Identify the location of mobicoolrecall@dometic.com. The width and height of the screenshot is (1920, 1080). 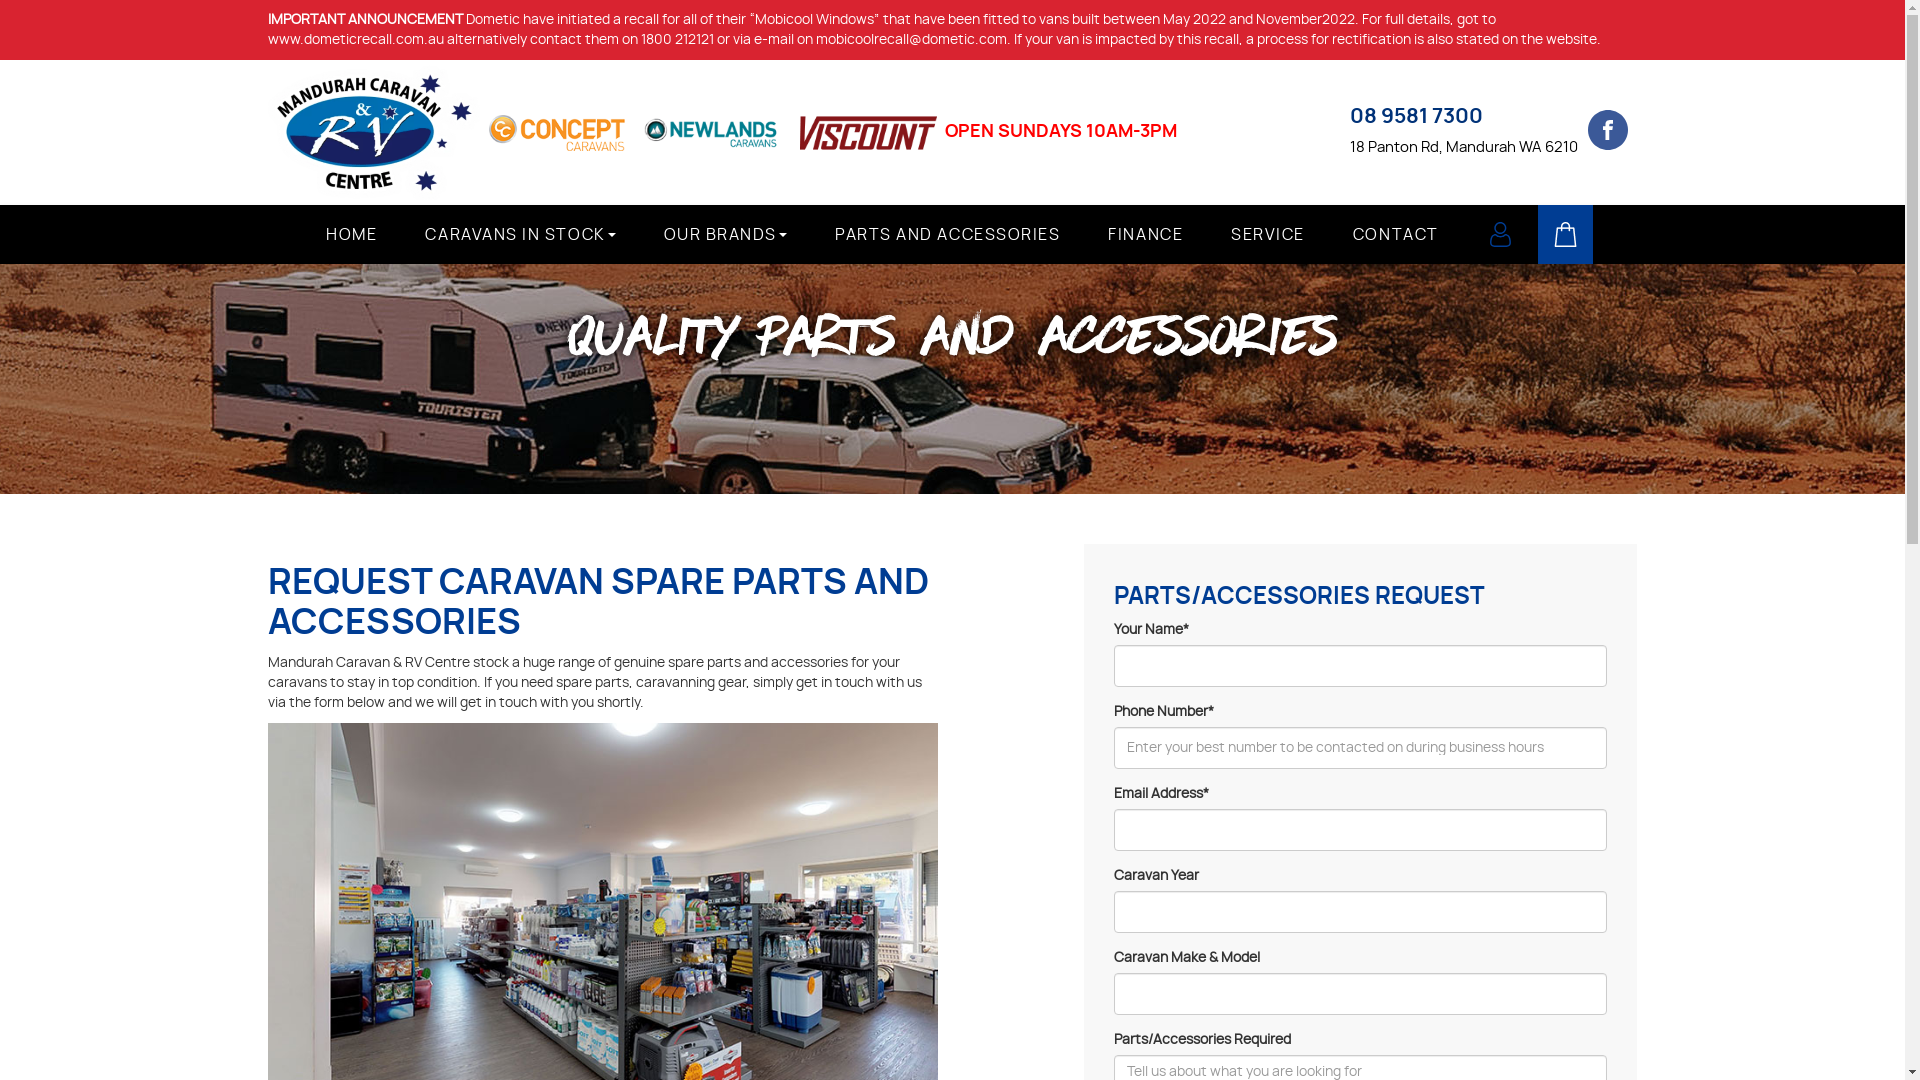
(912, 40).